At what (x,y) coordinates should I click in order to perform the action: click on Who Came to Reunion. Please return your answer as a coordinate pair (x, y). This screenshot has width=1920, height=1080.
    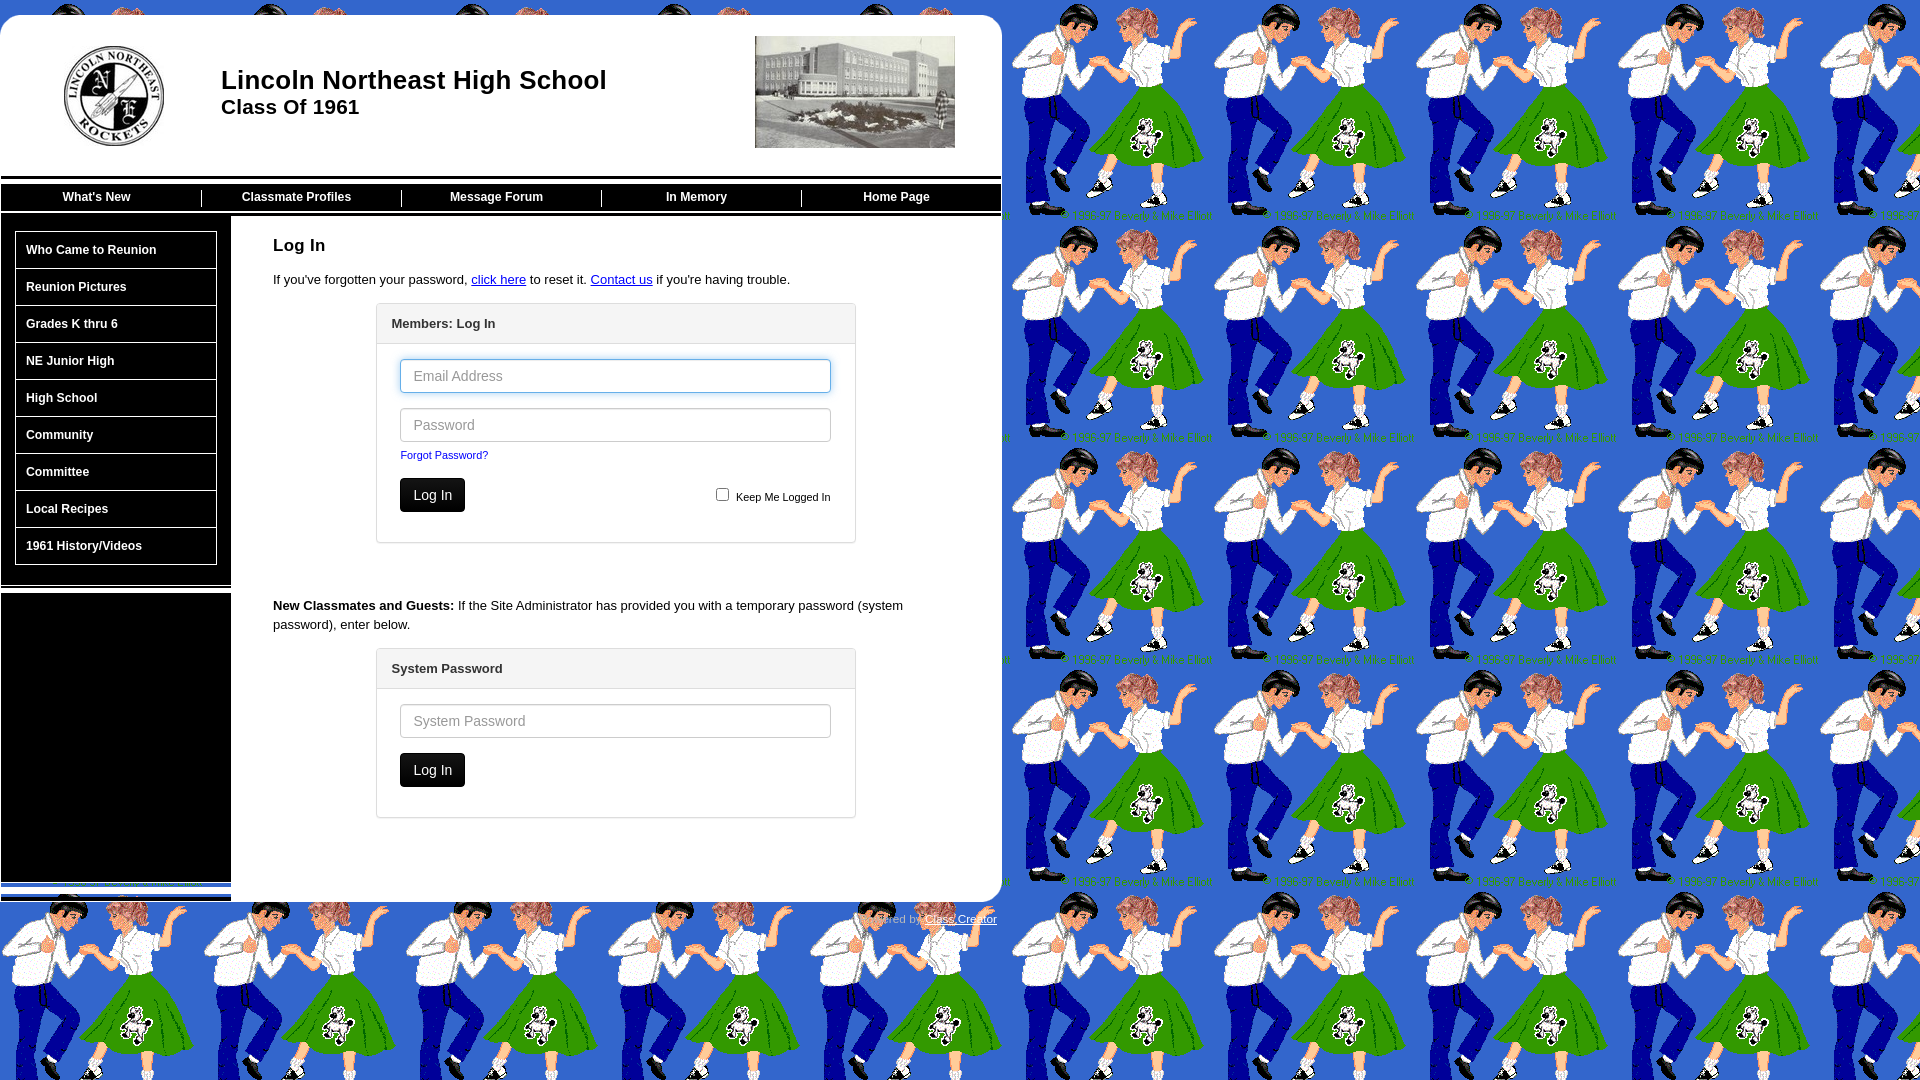
    Looking at the image, I should click on (116, 250).